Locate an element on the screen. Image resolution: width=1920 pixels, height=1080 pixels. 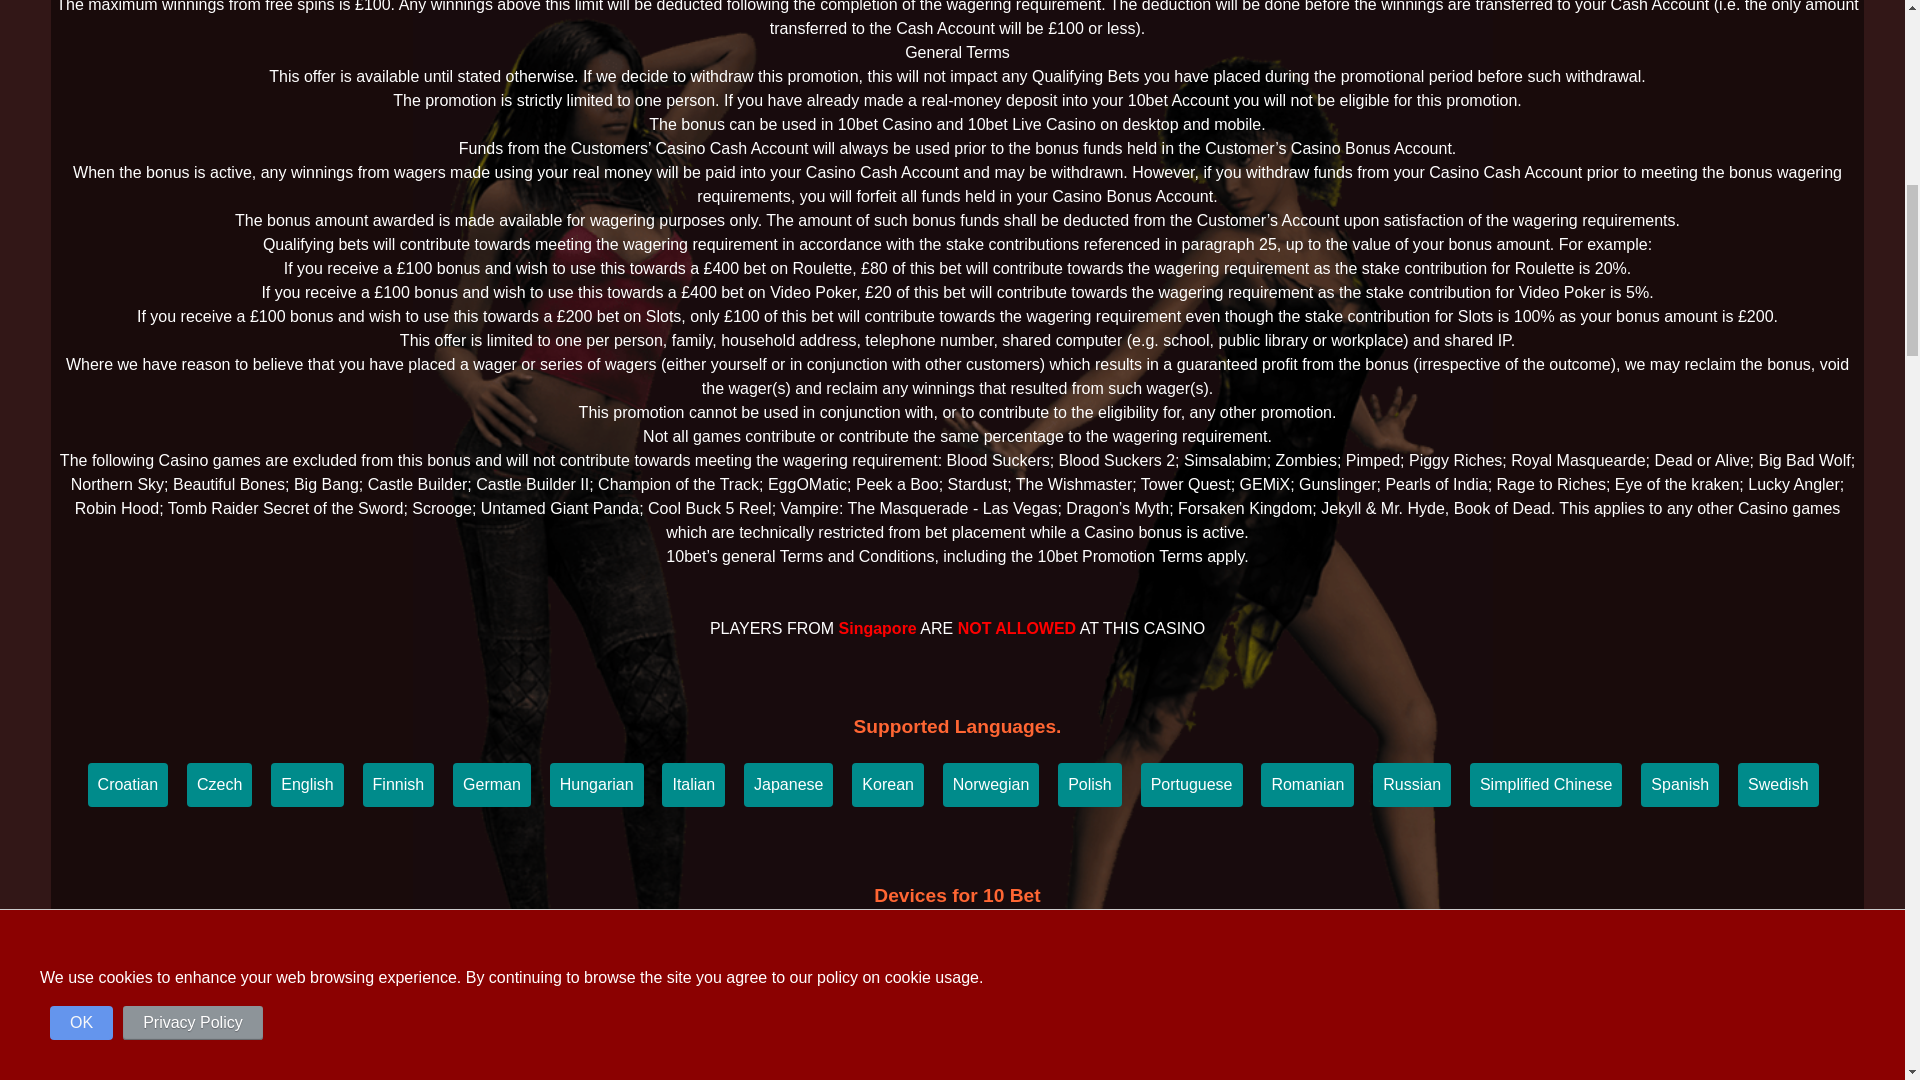
Russian Language is located at coordinates (1412, 784).